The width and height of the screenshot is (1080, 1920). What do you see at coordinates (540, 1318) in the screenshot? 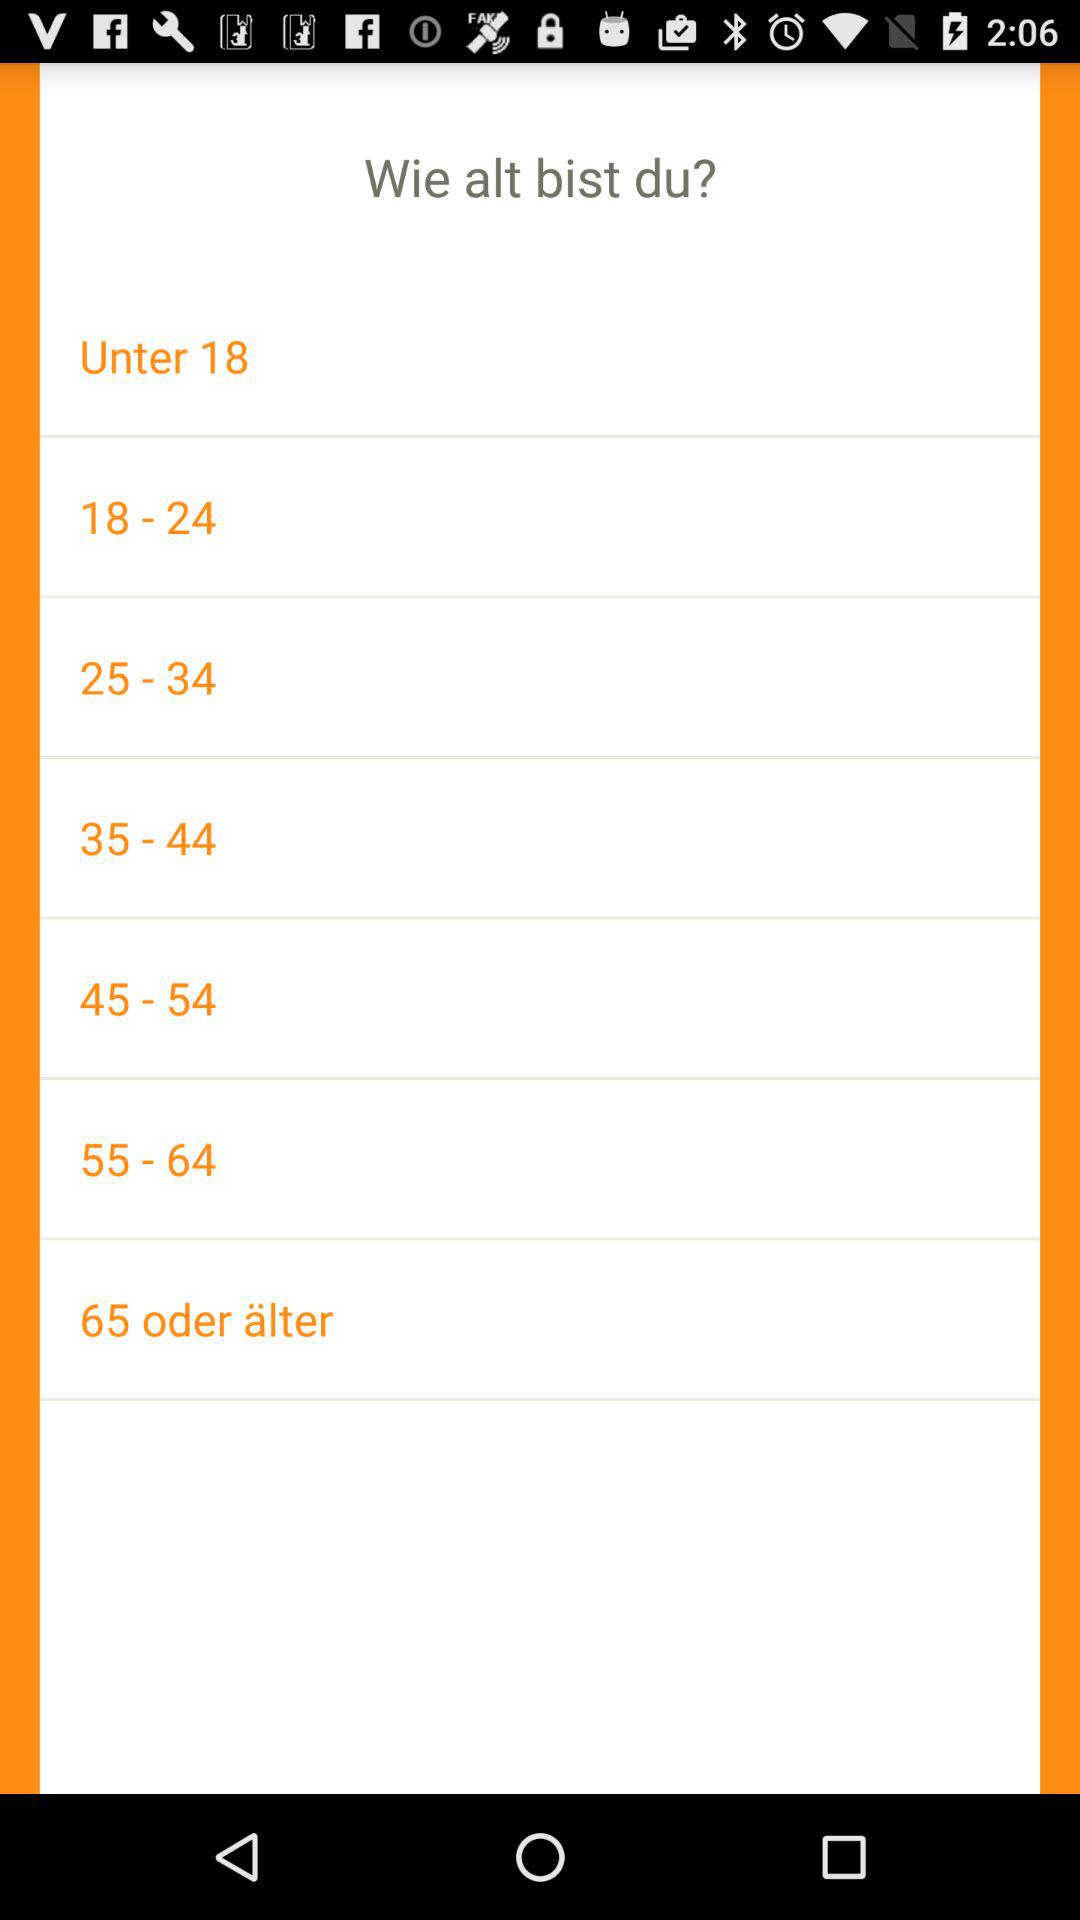
I see `turn off the item below 55 - 64 item` at bounding box center [540, 1318].